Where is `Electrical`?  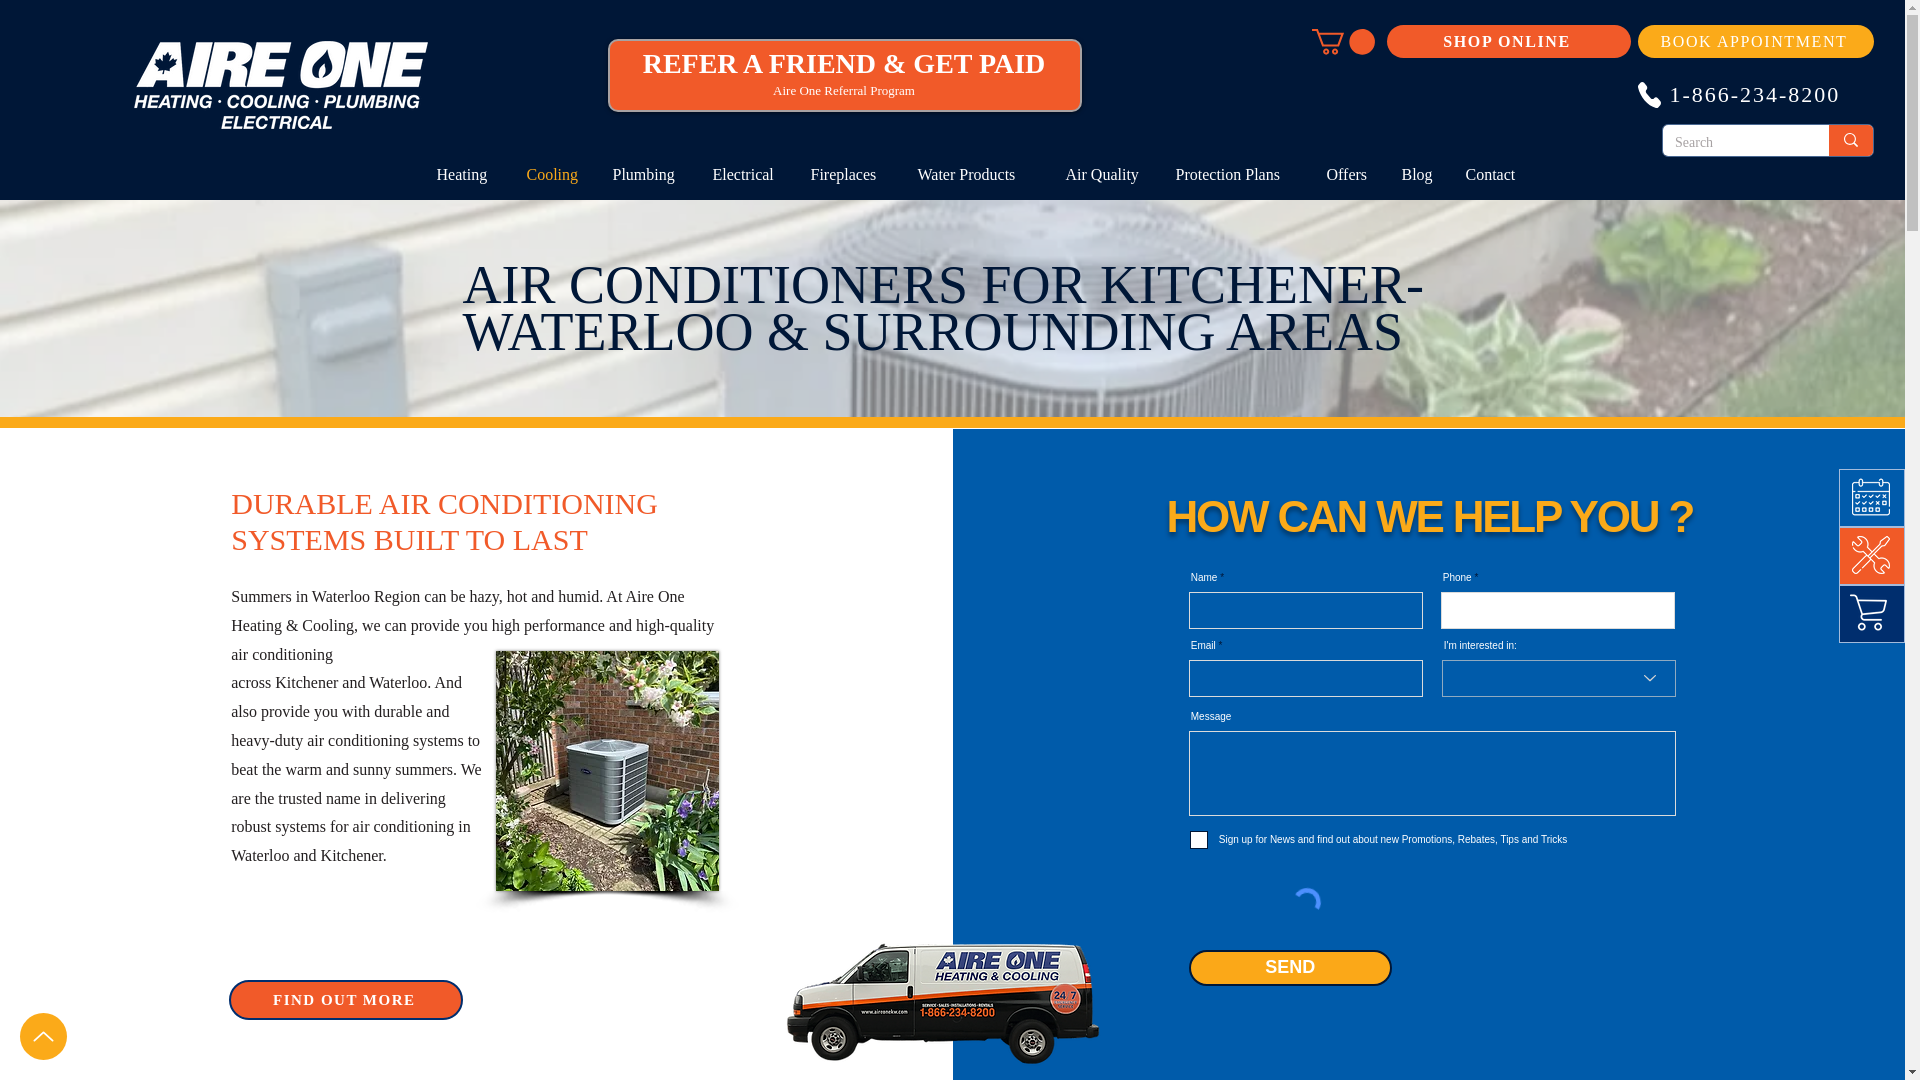
Electrical is located at coordinates (747, 174).